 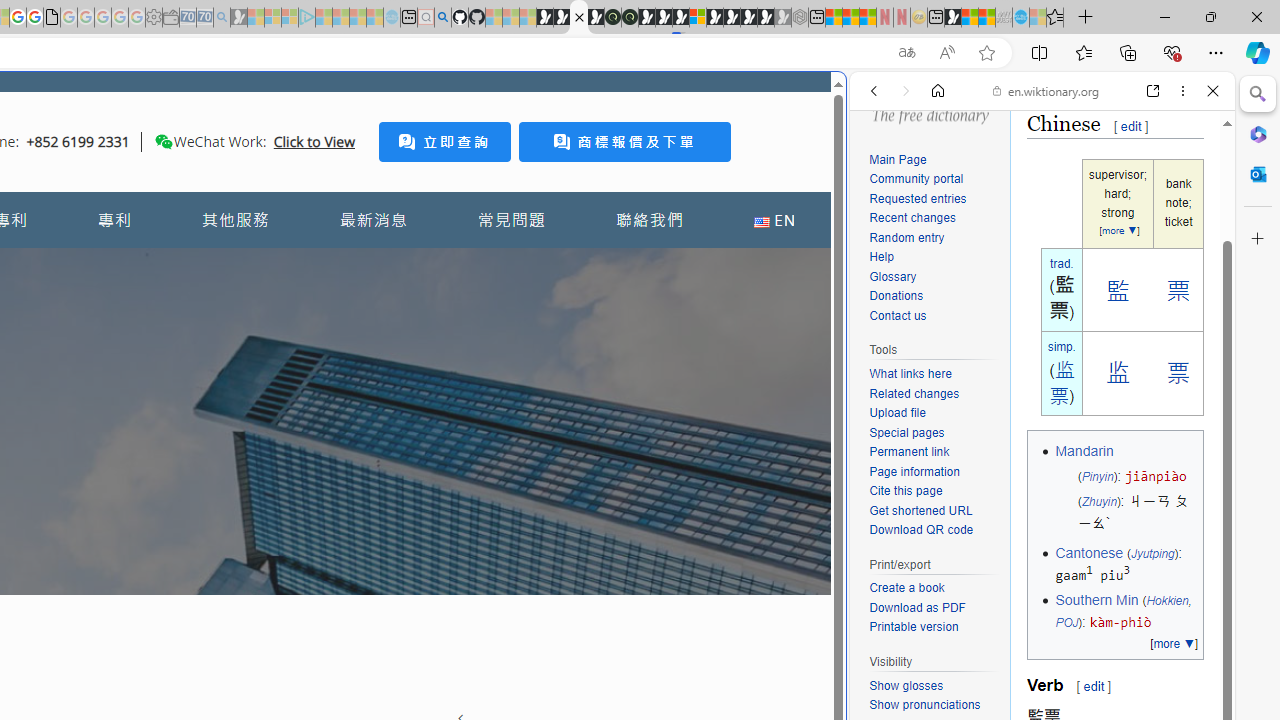 What do you see at coordinates (1093, 686) in the screenshot?
I see `edit` at bounding box center [1093, 686].